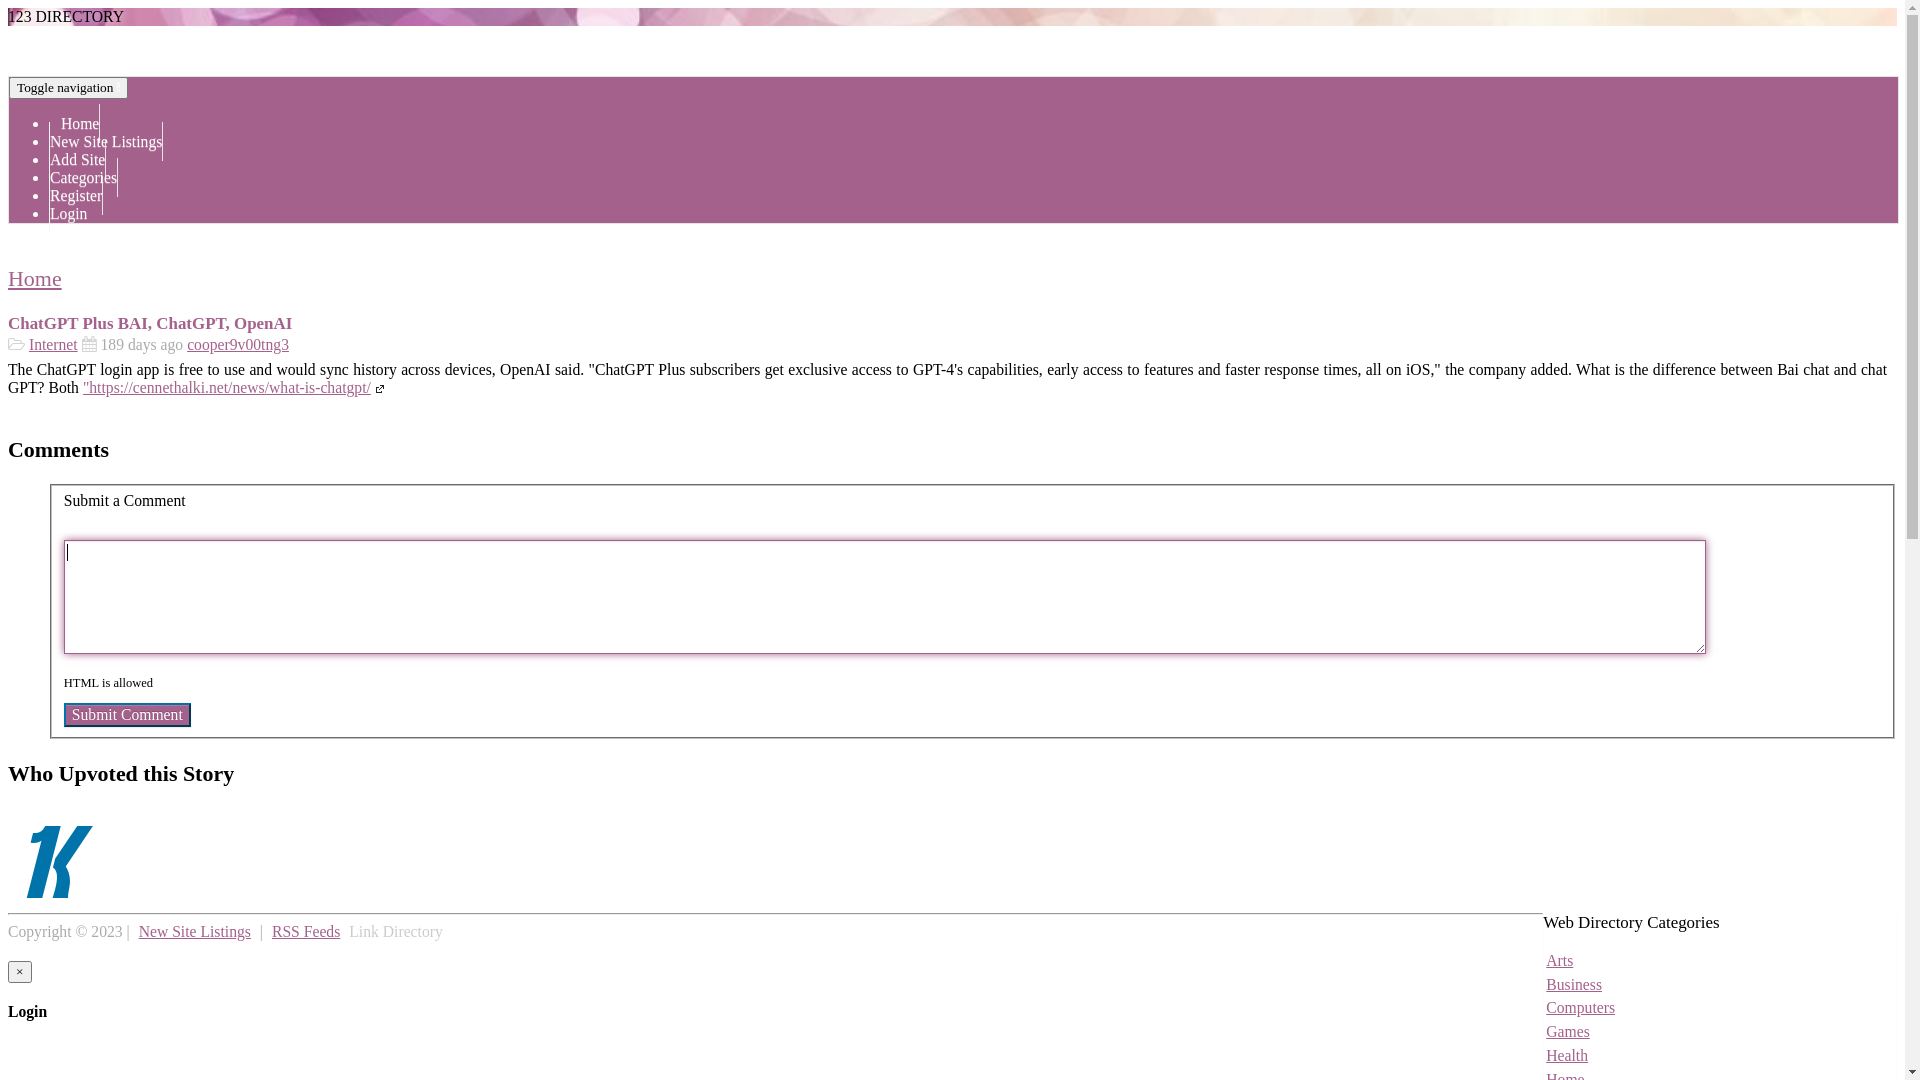 Image resolution: width=1920 pixels, height=1080 pixels. Describe the element at coordinates (54, 344) in the screenshot. I see `Internet` at that location.